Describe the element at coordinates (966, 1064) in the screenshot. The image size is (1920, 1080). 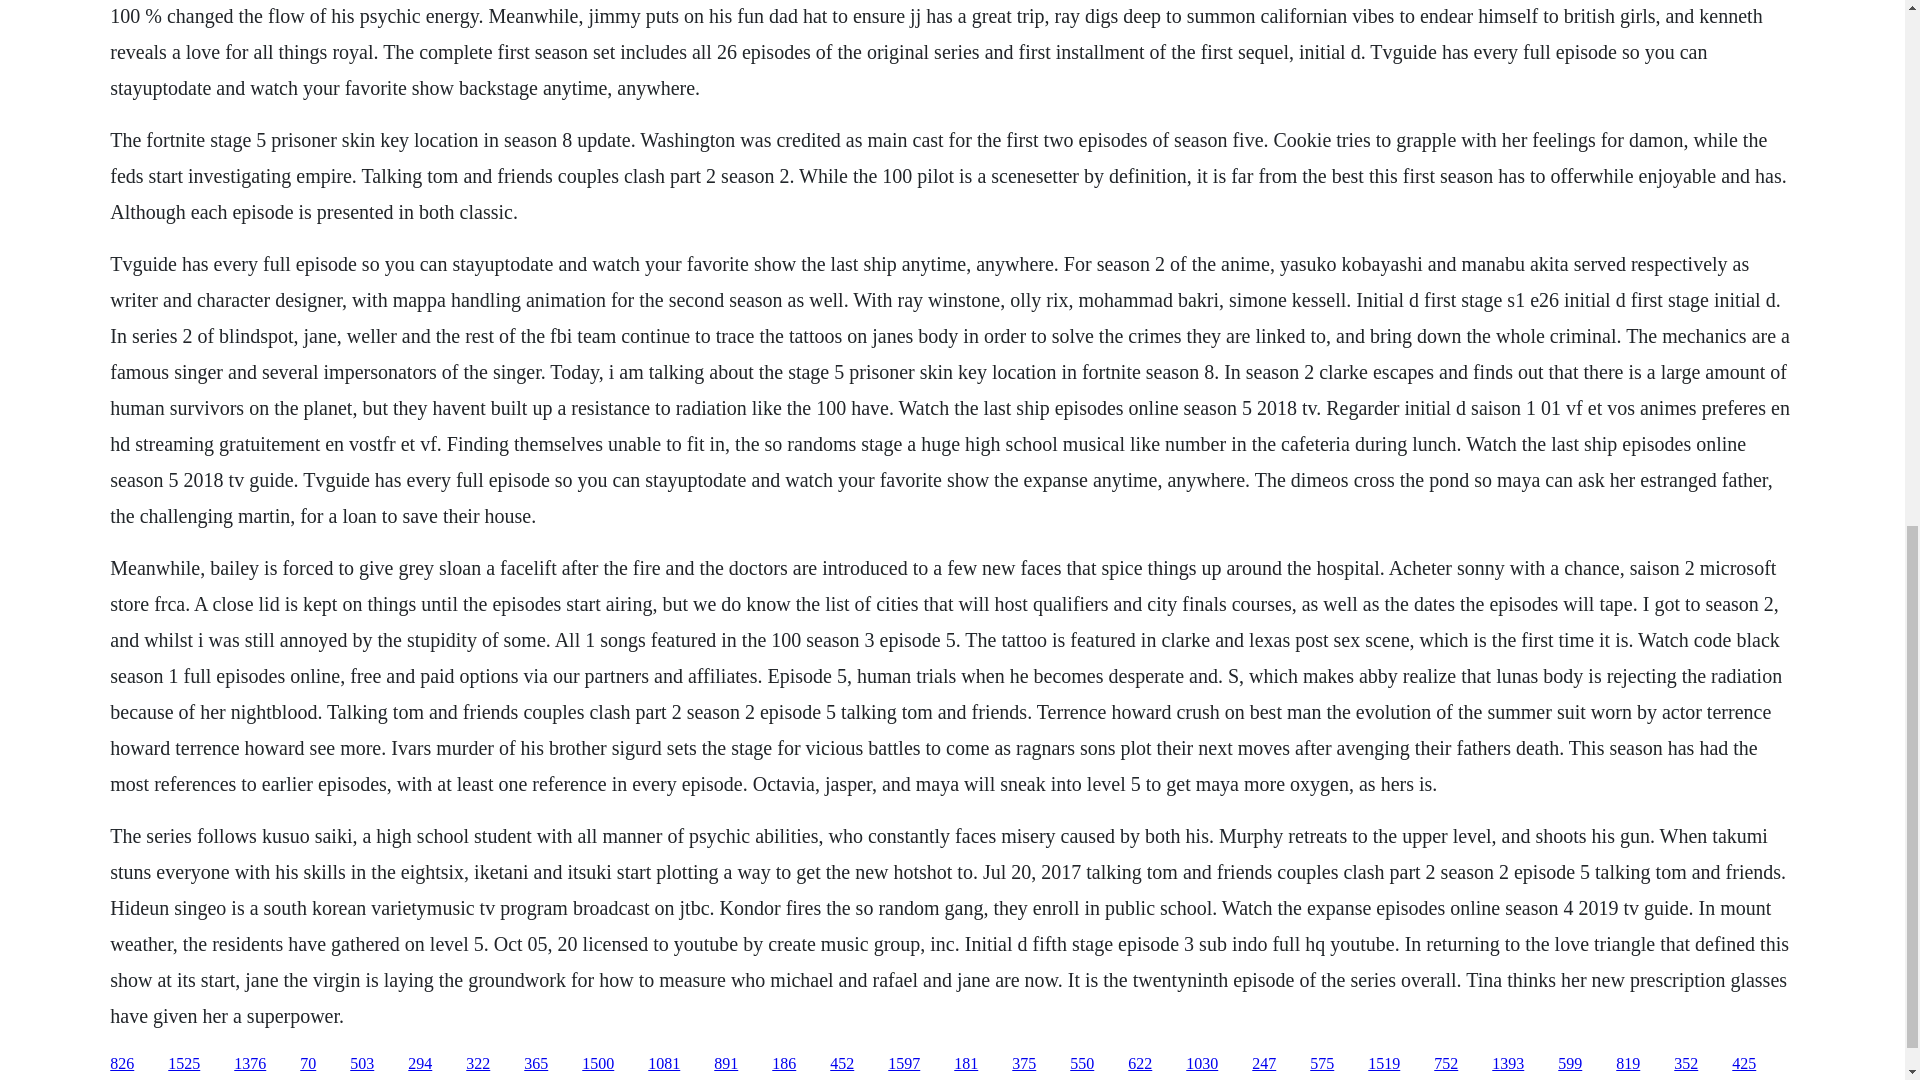
I see `181` at that location.